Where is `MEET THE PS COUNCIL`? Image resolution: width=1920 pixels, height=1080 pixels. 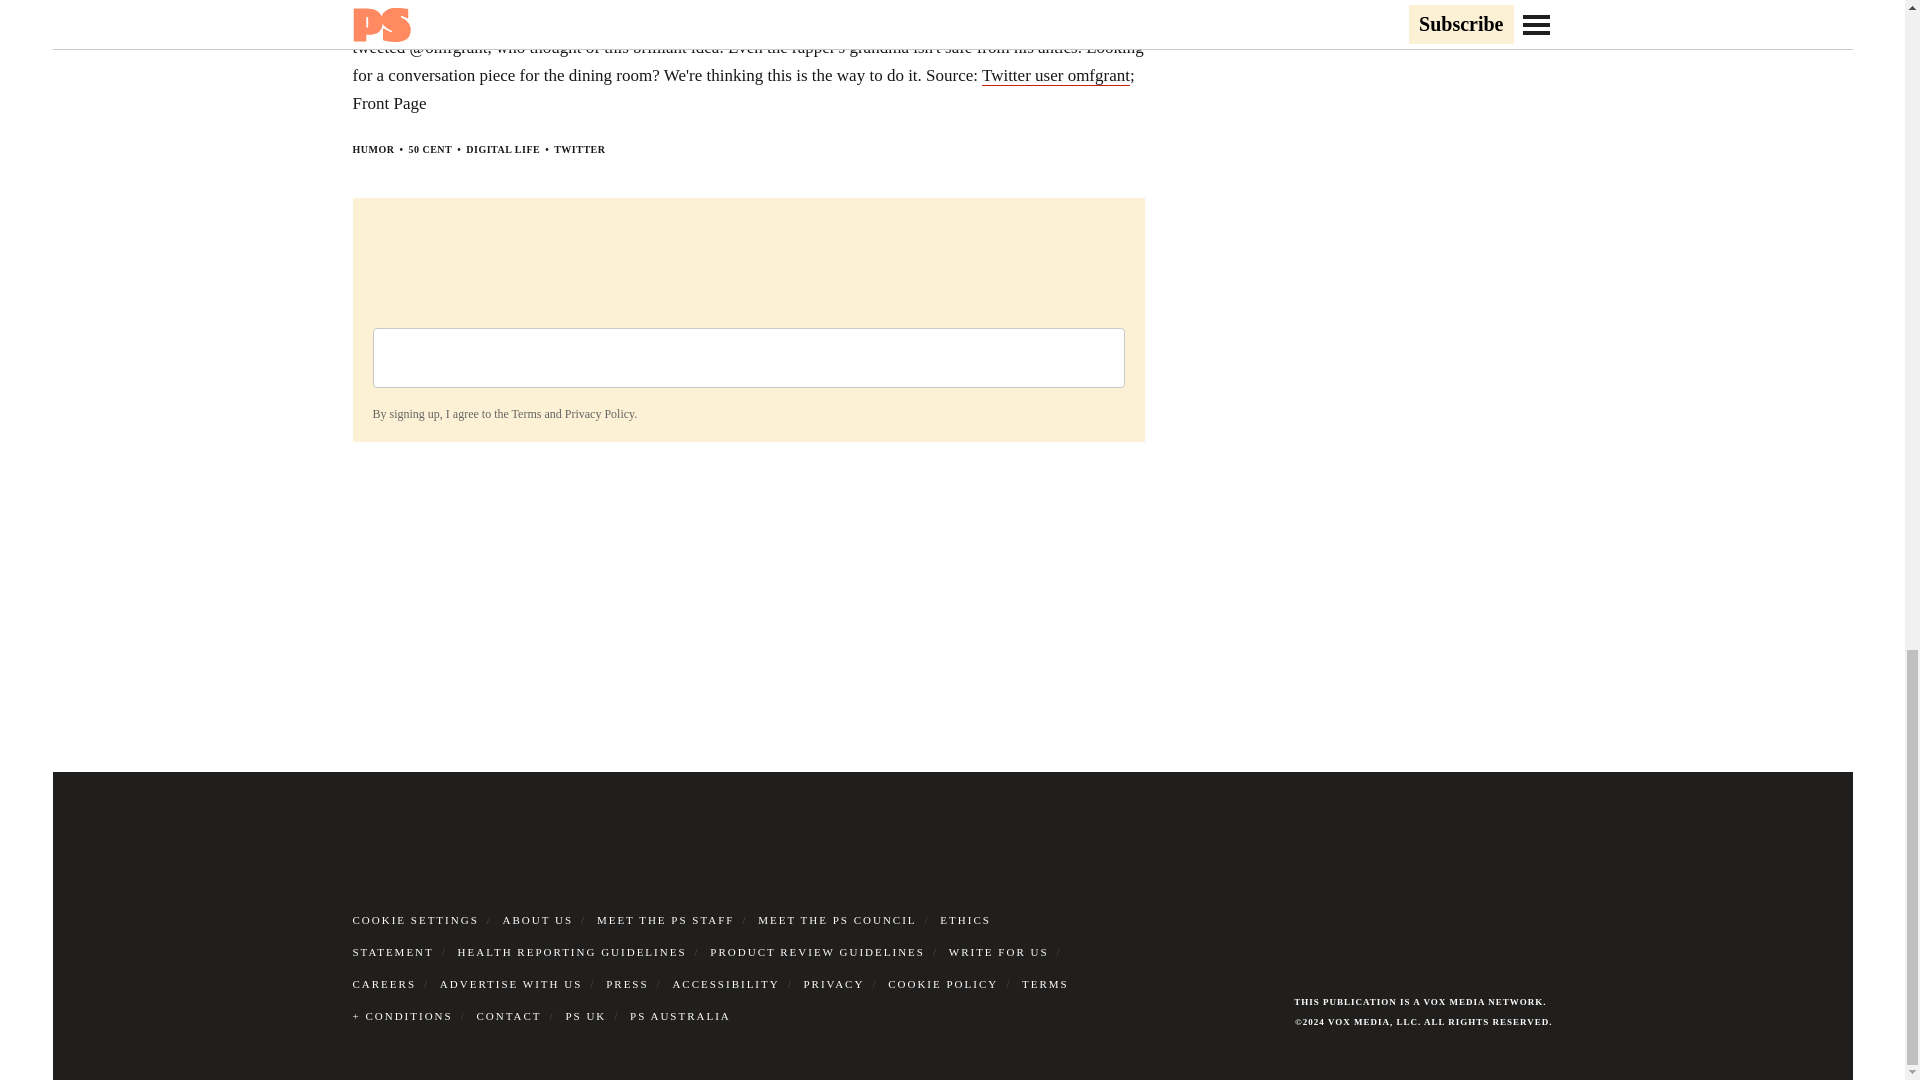
MEET THE PS COUNCIL is located at coordinates (836, 919).